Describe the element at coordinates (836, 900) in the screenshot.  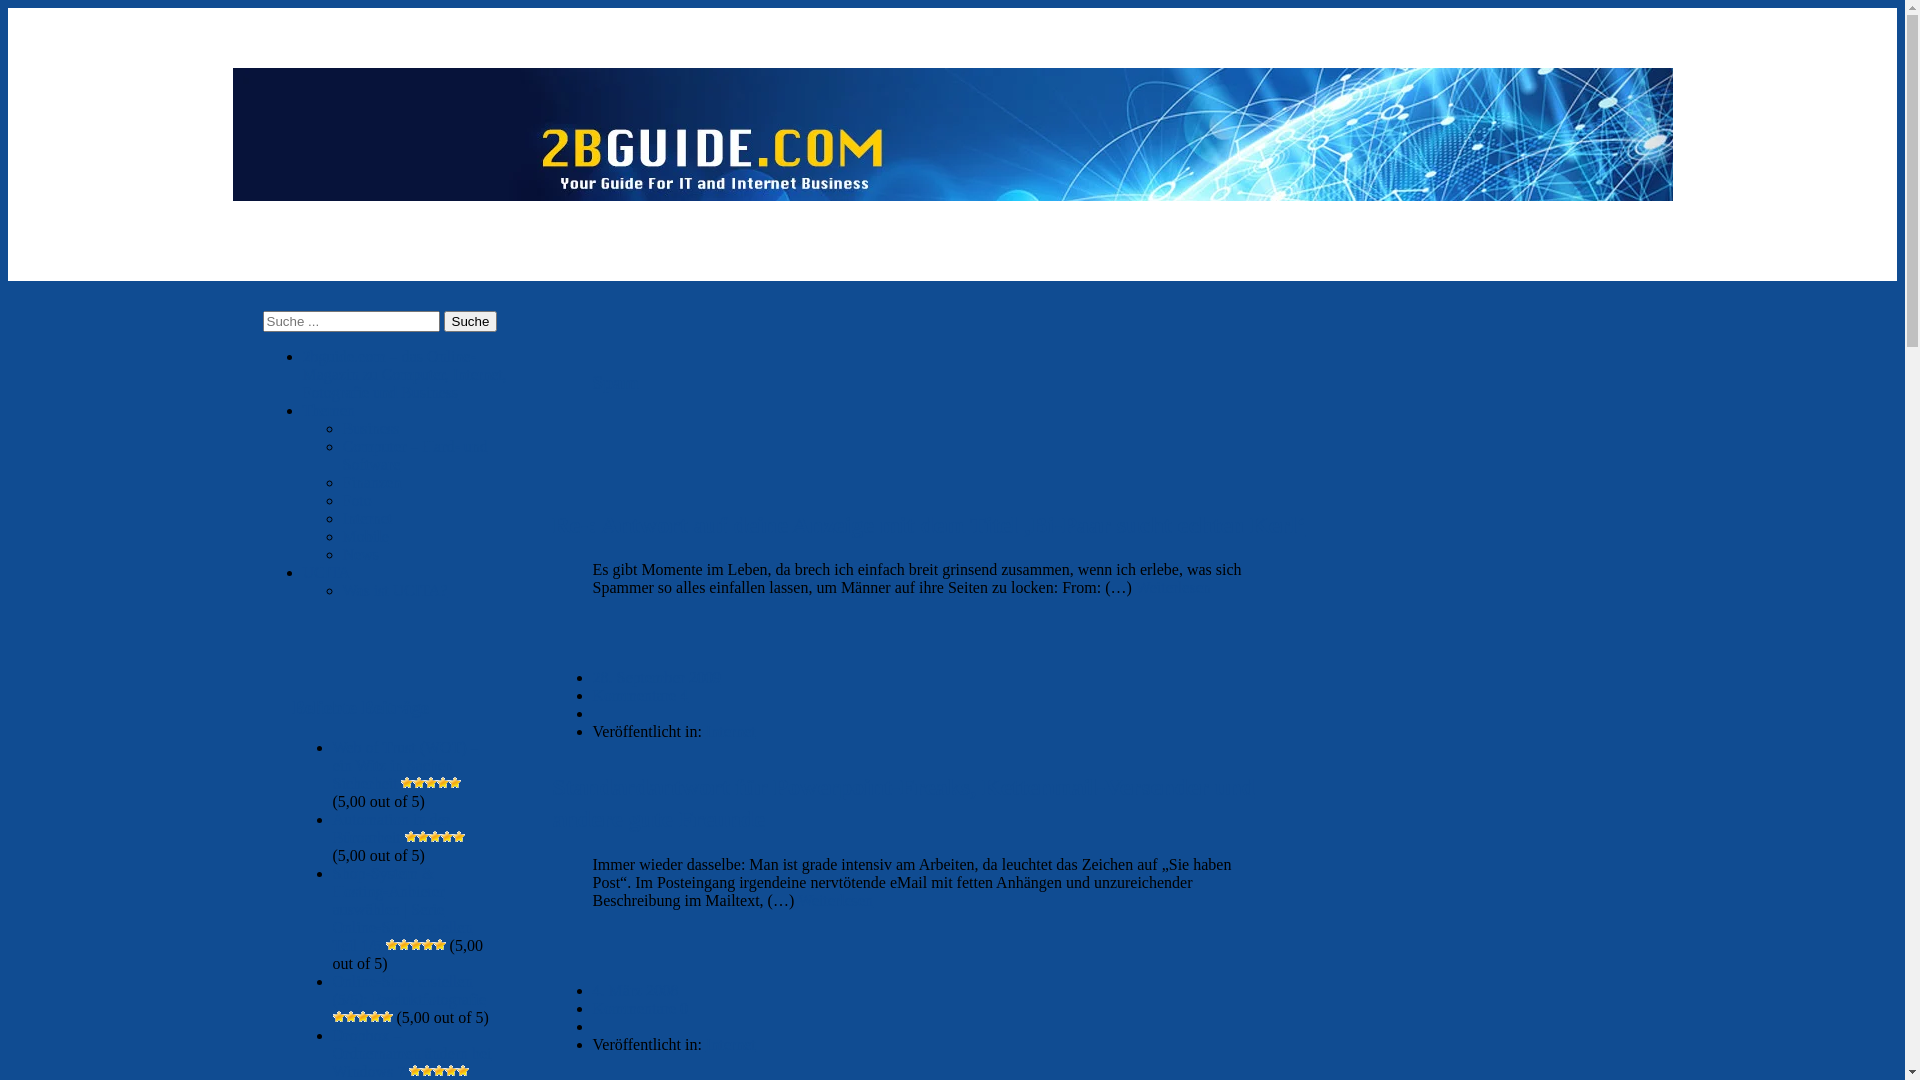
I see `Weiterlesen` at that location.